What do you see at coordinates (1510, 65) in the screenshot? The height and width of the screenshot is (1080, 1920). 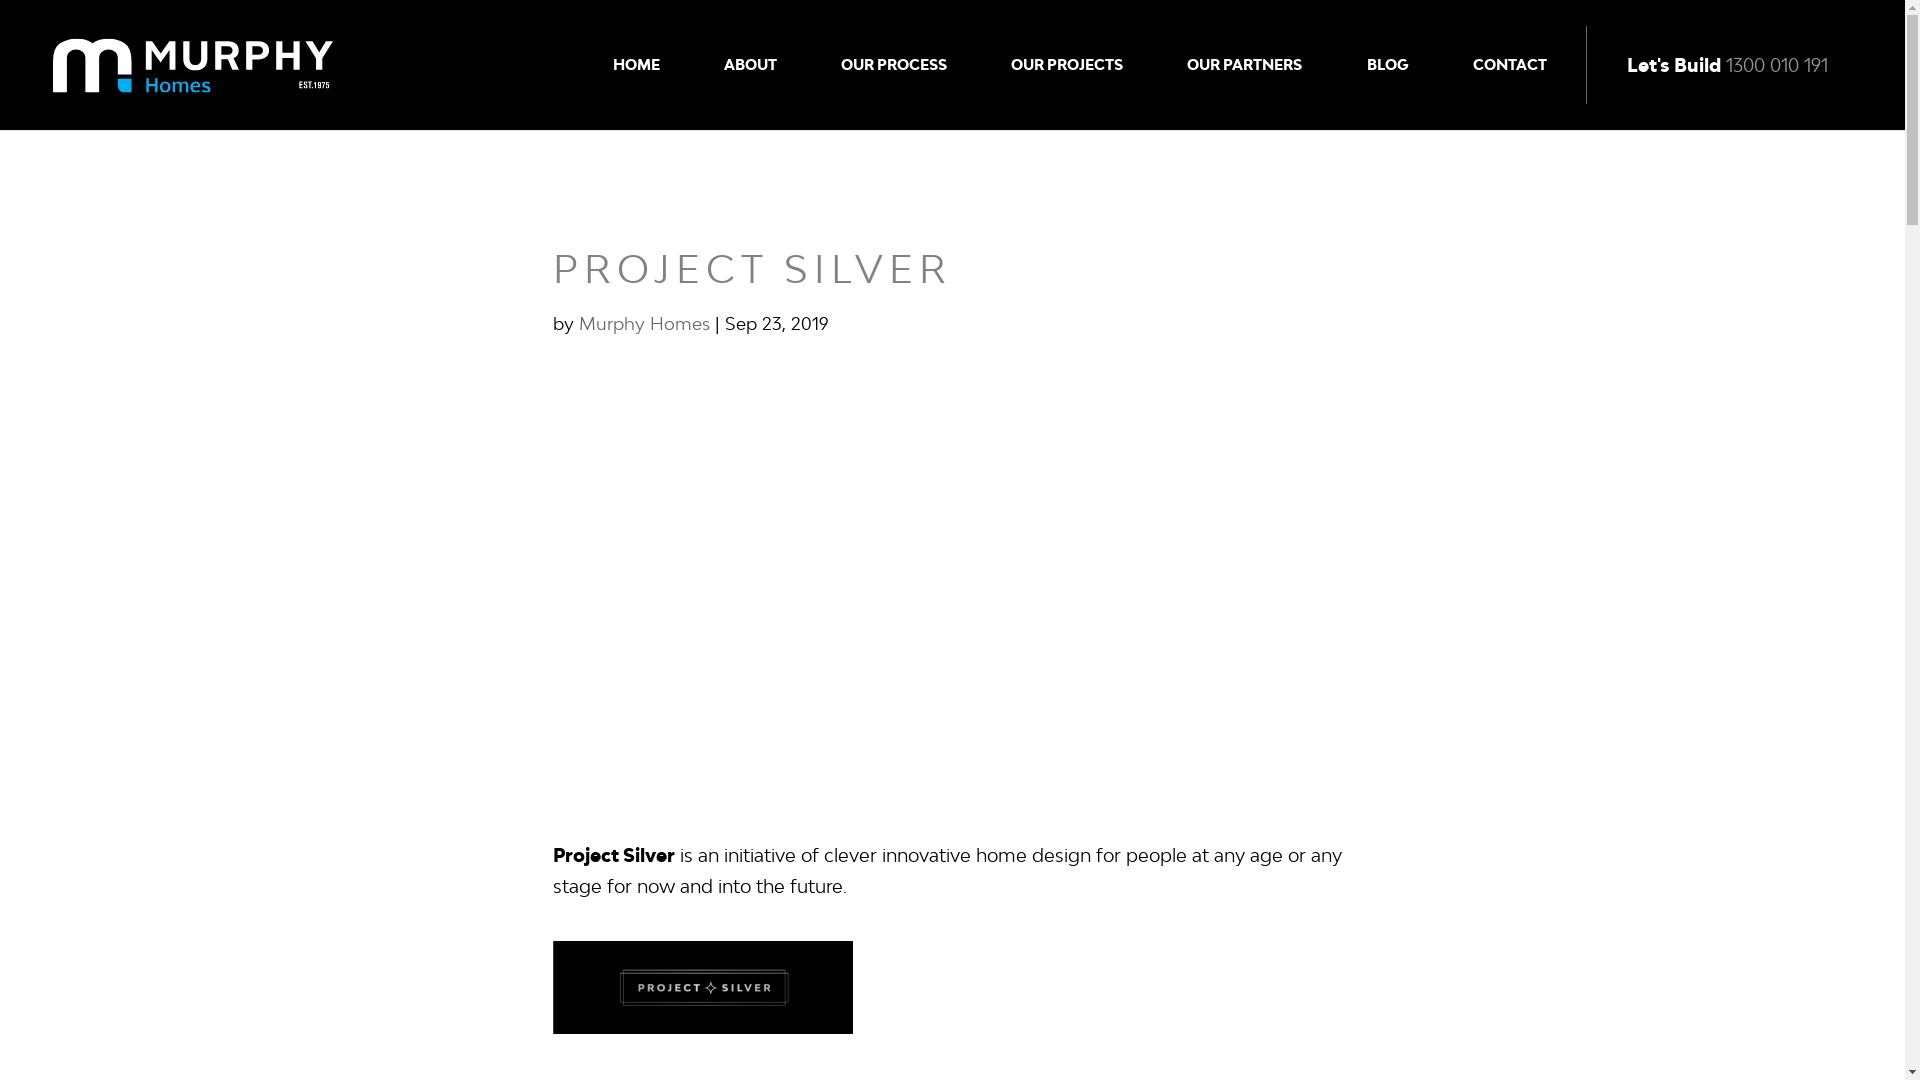 I see `CONTACT` at bounding box center [1510, 65].